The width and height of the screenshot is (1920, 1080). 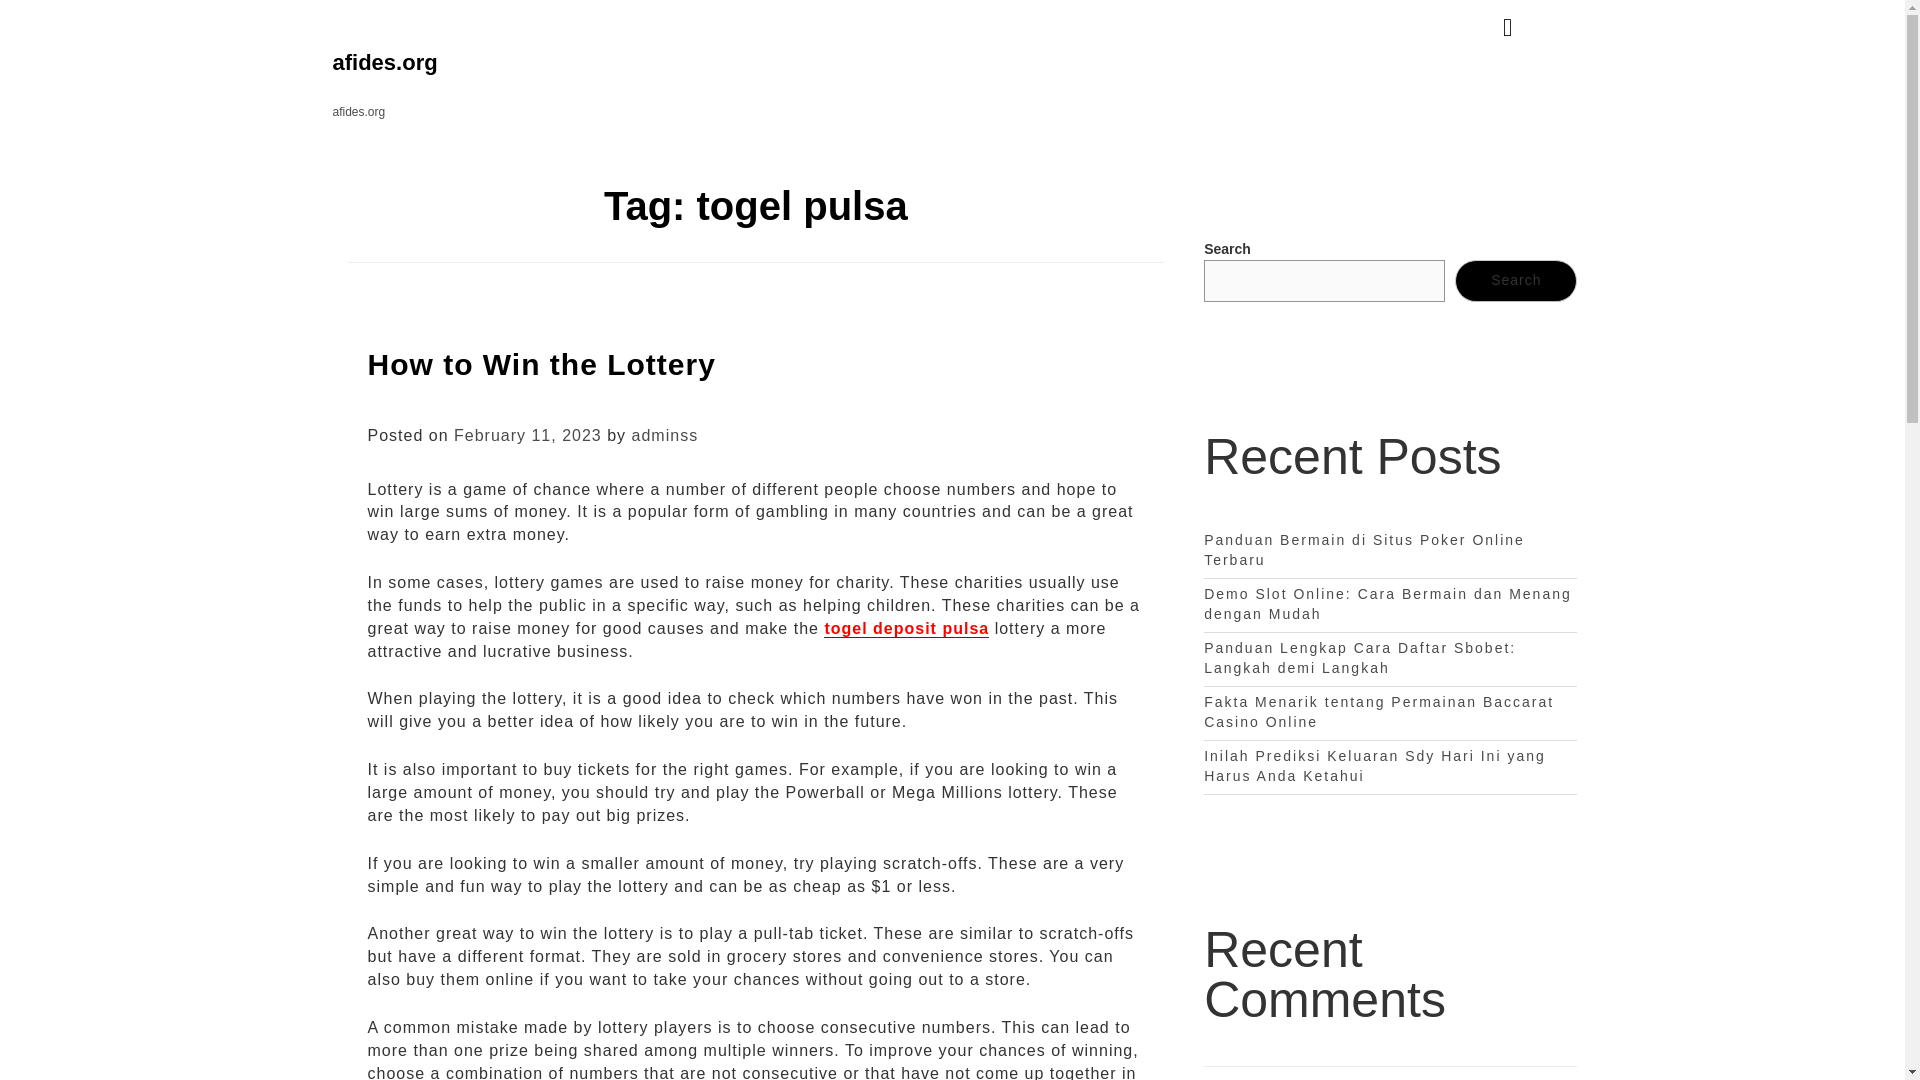 What do you see at coordinates (1516, 281) in the screenshot?
I see `Search` at bounding box center [1516, 281].